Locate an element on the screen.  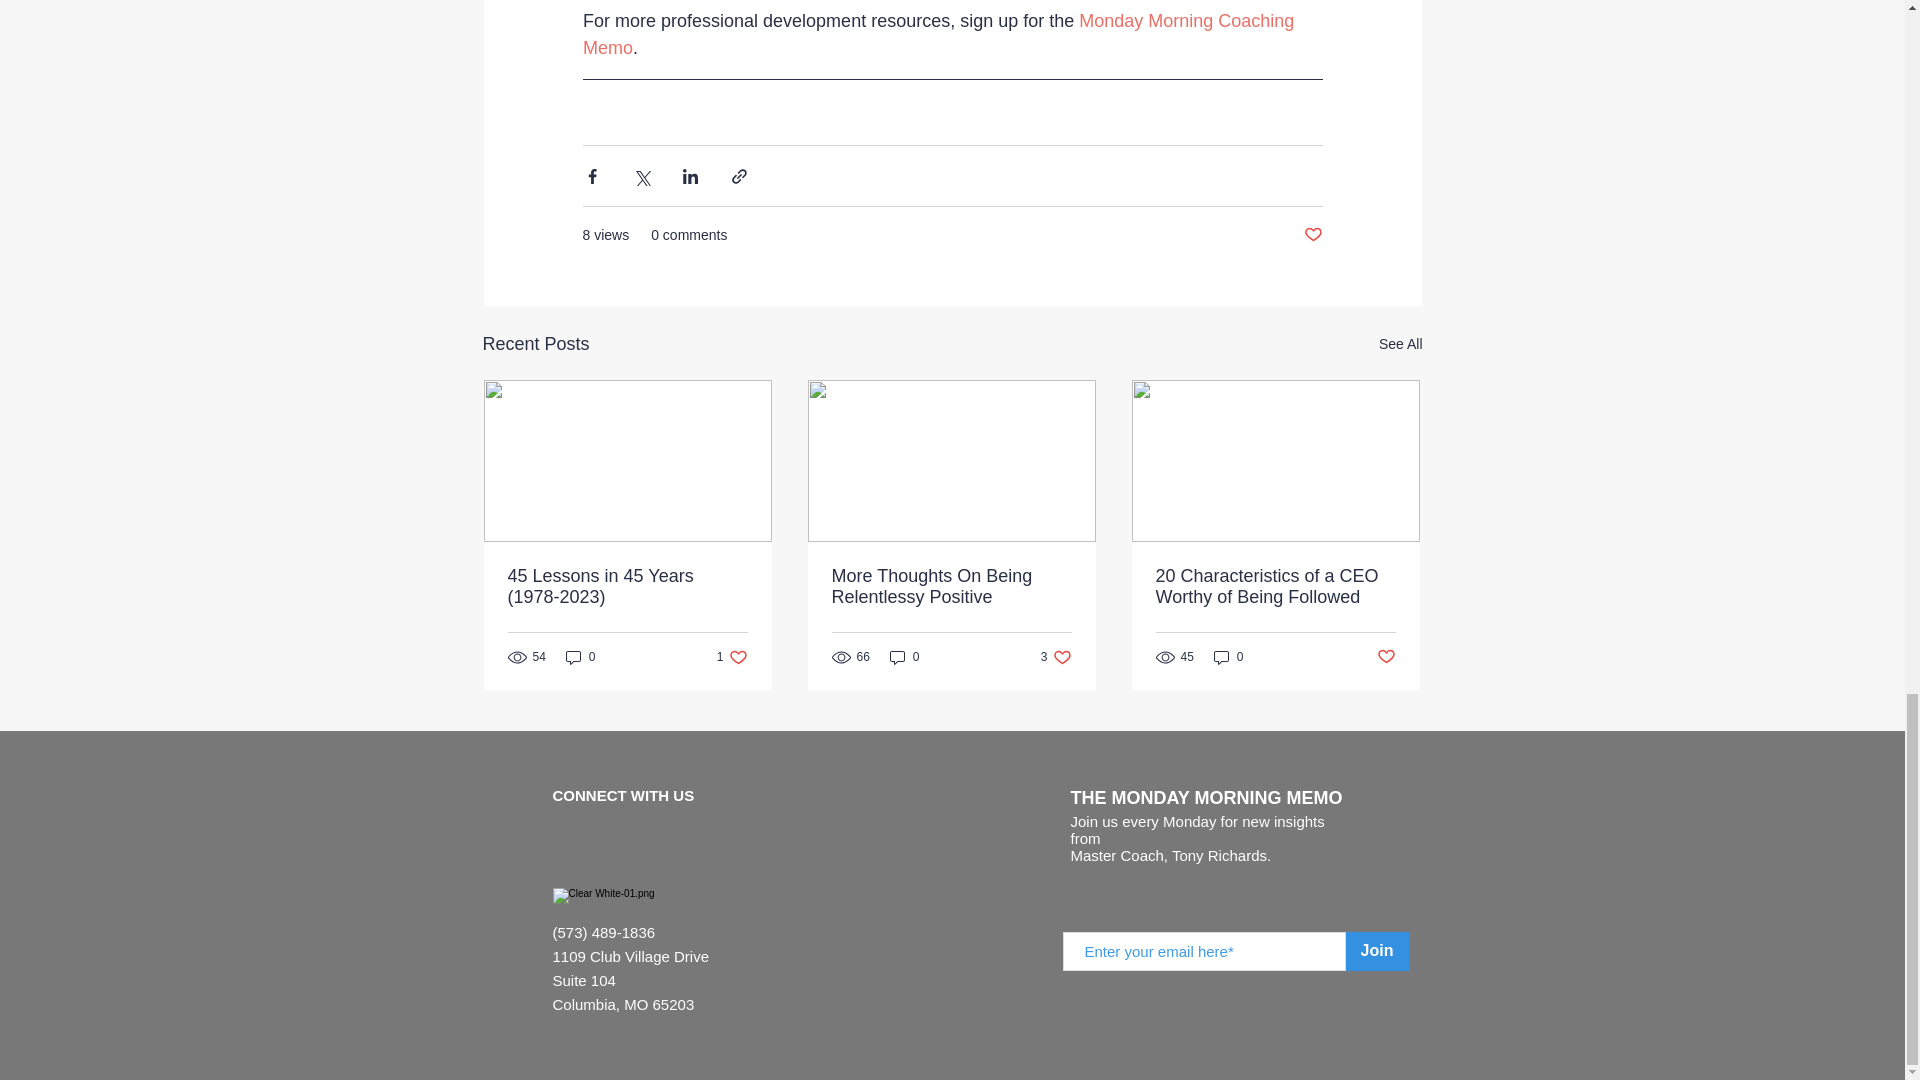
0 is located at coordinates (904, 658).